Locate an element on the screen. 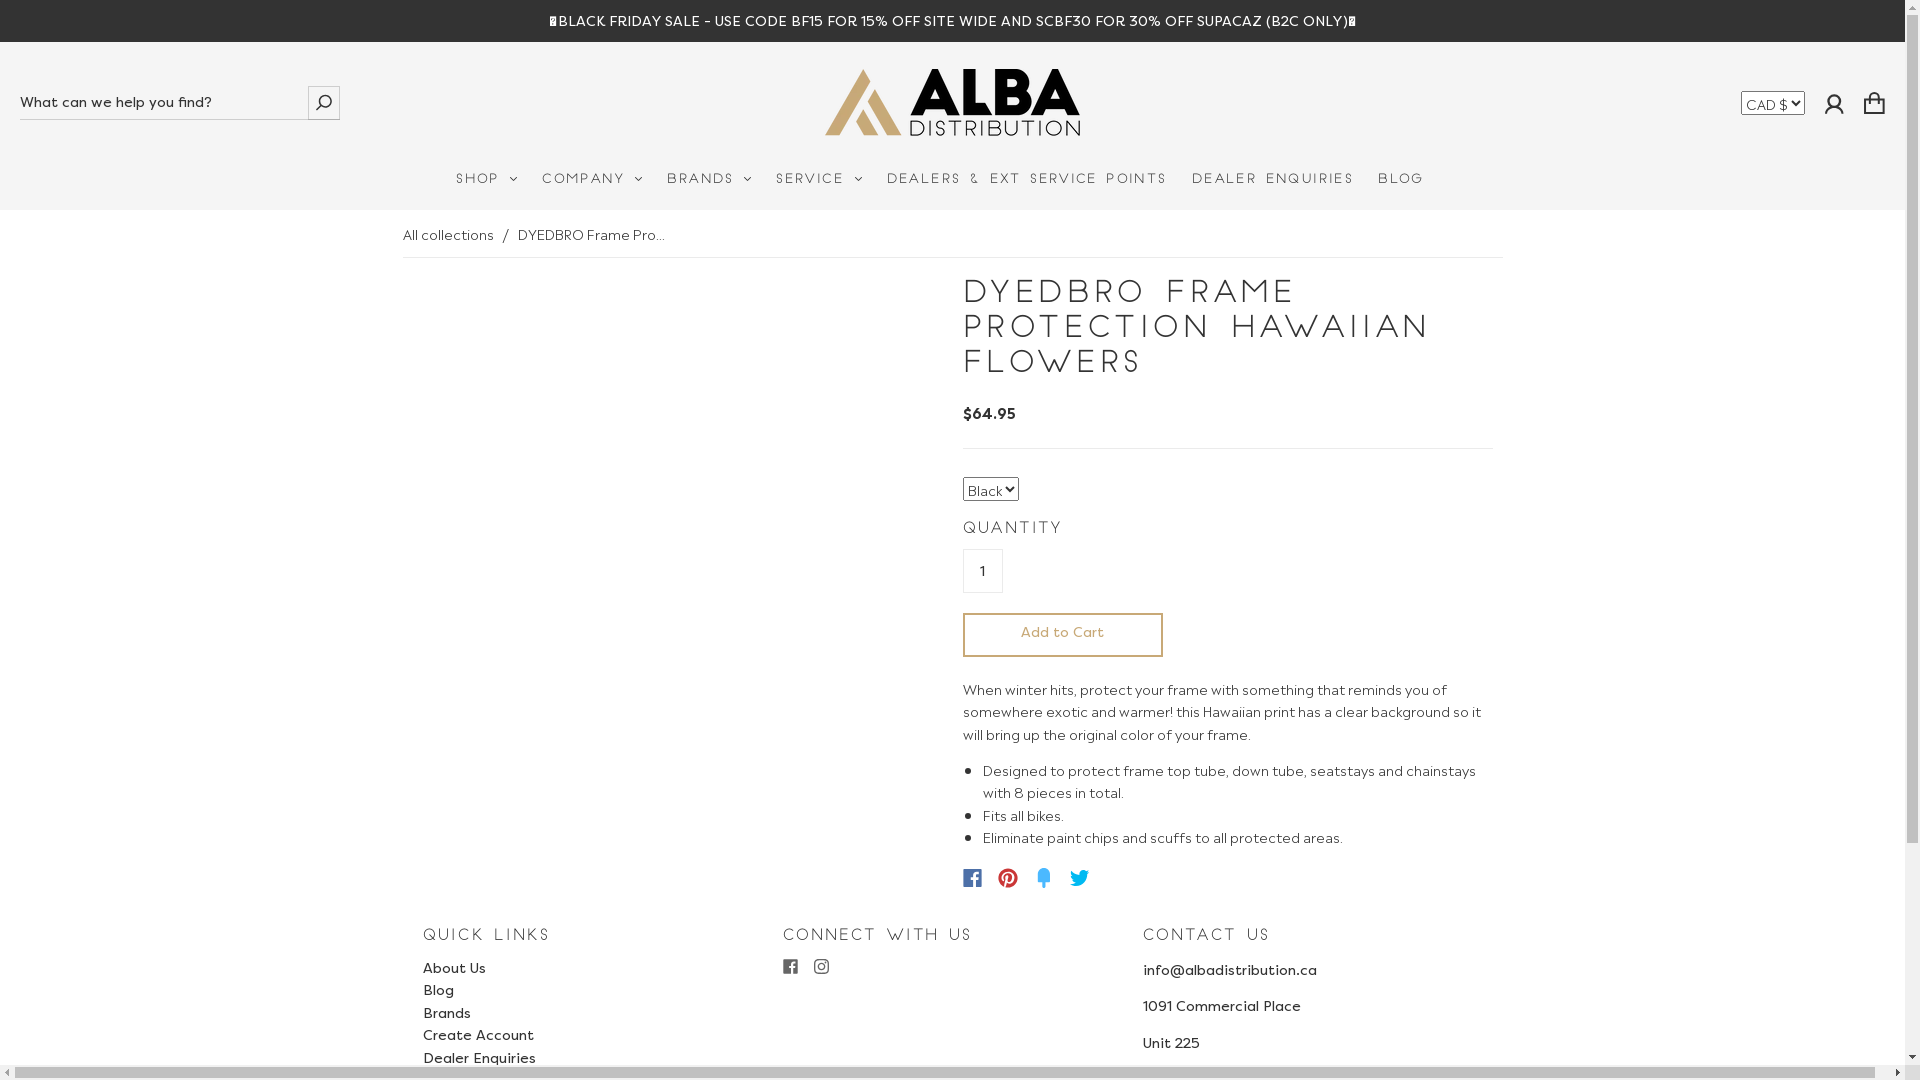 Image resolution: width=1920 pixels, height=1080 pixels. Blog is located at coordinates (438, 990).